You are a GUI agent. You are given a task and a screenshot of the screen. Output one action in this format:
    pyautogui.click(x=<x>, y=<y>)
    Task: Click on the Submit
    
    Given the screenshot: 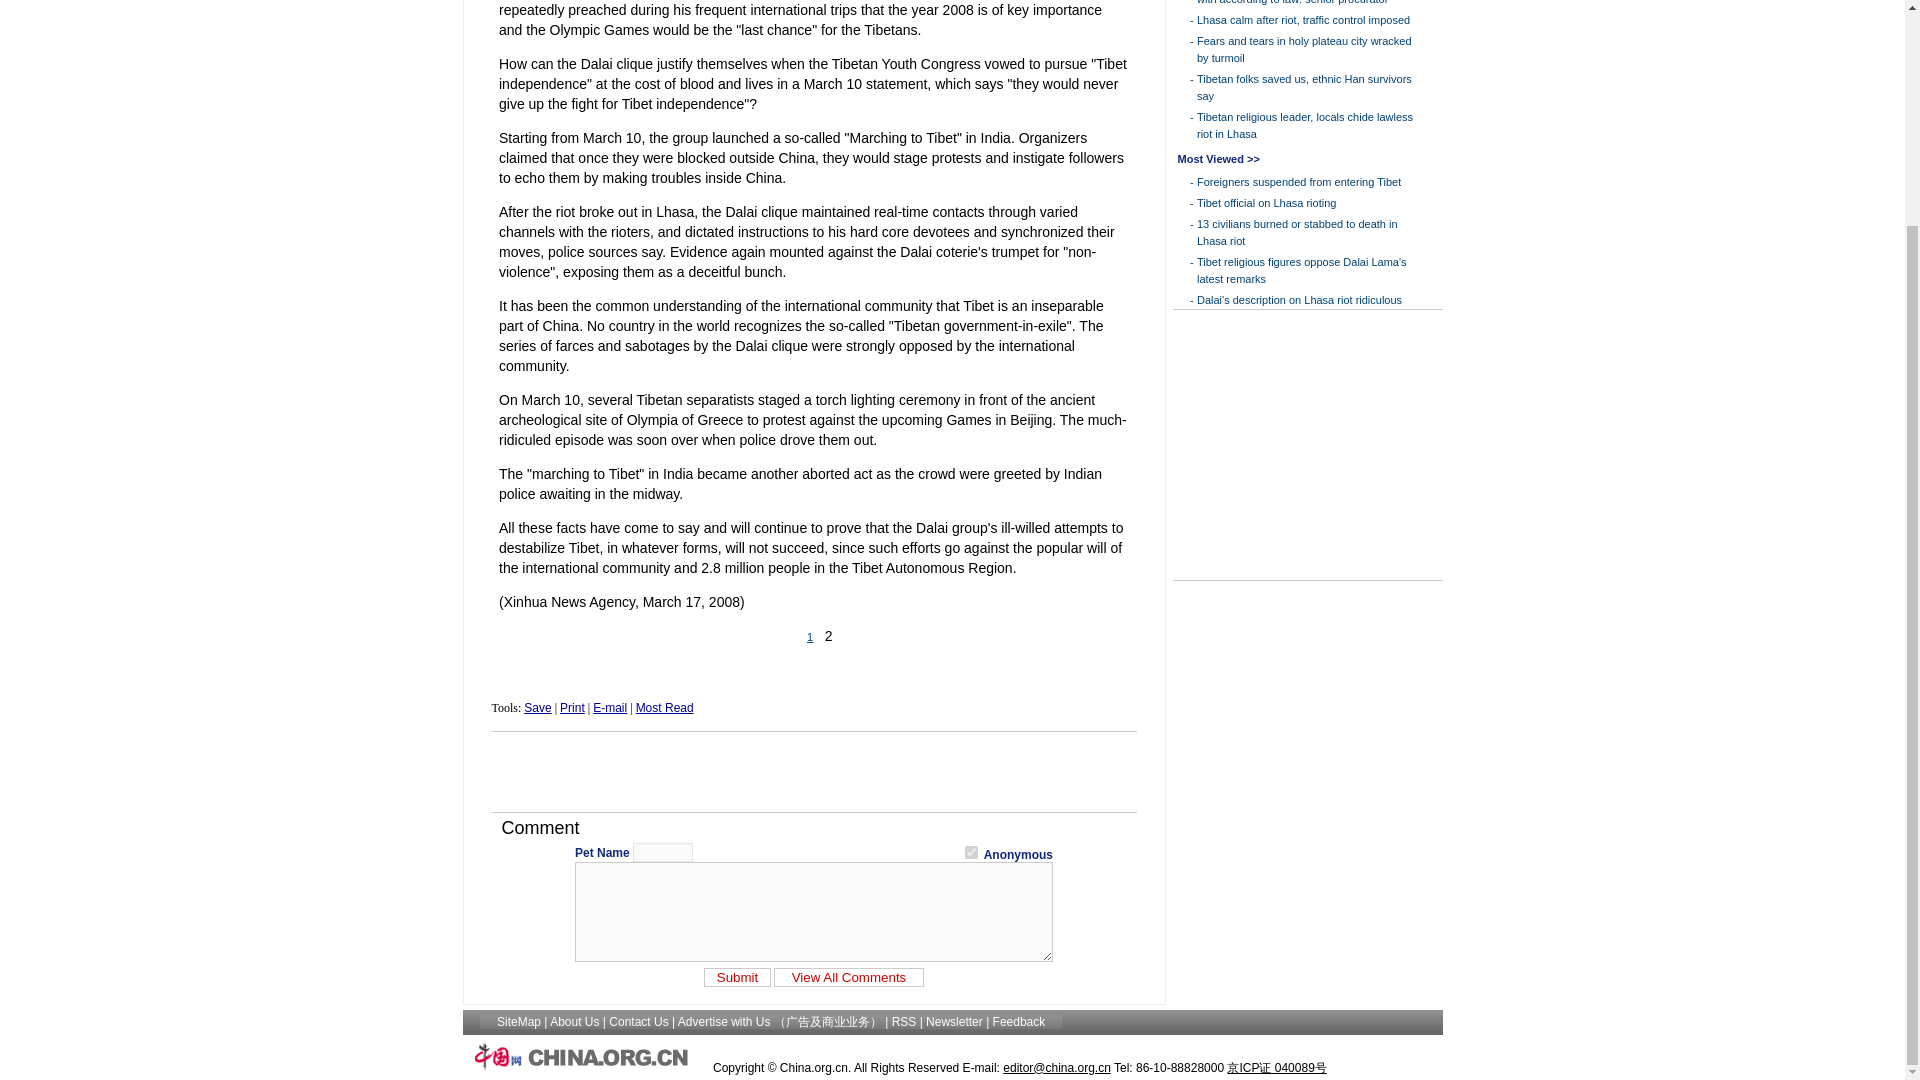 What is the action you would take?
    pyautogui.click(x=738, y=977)
    